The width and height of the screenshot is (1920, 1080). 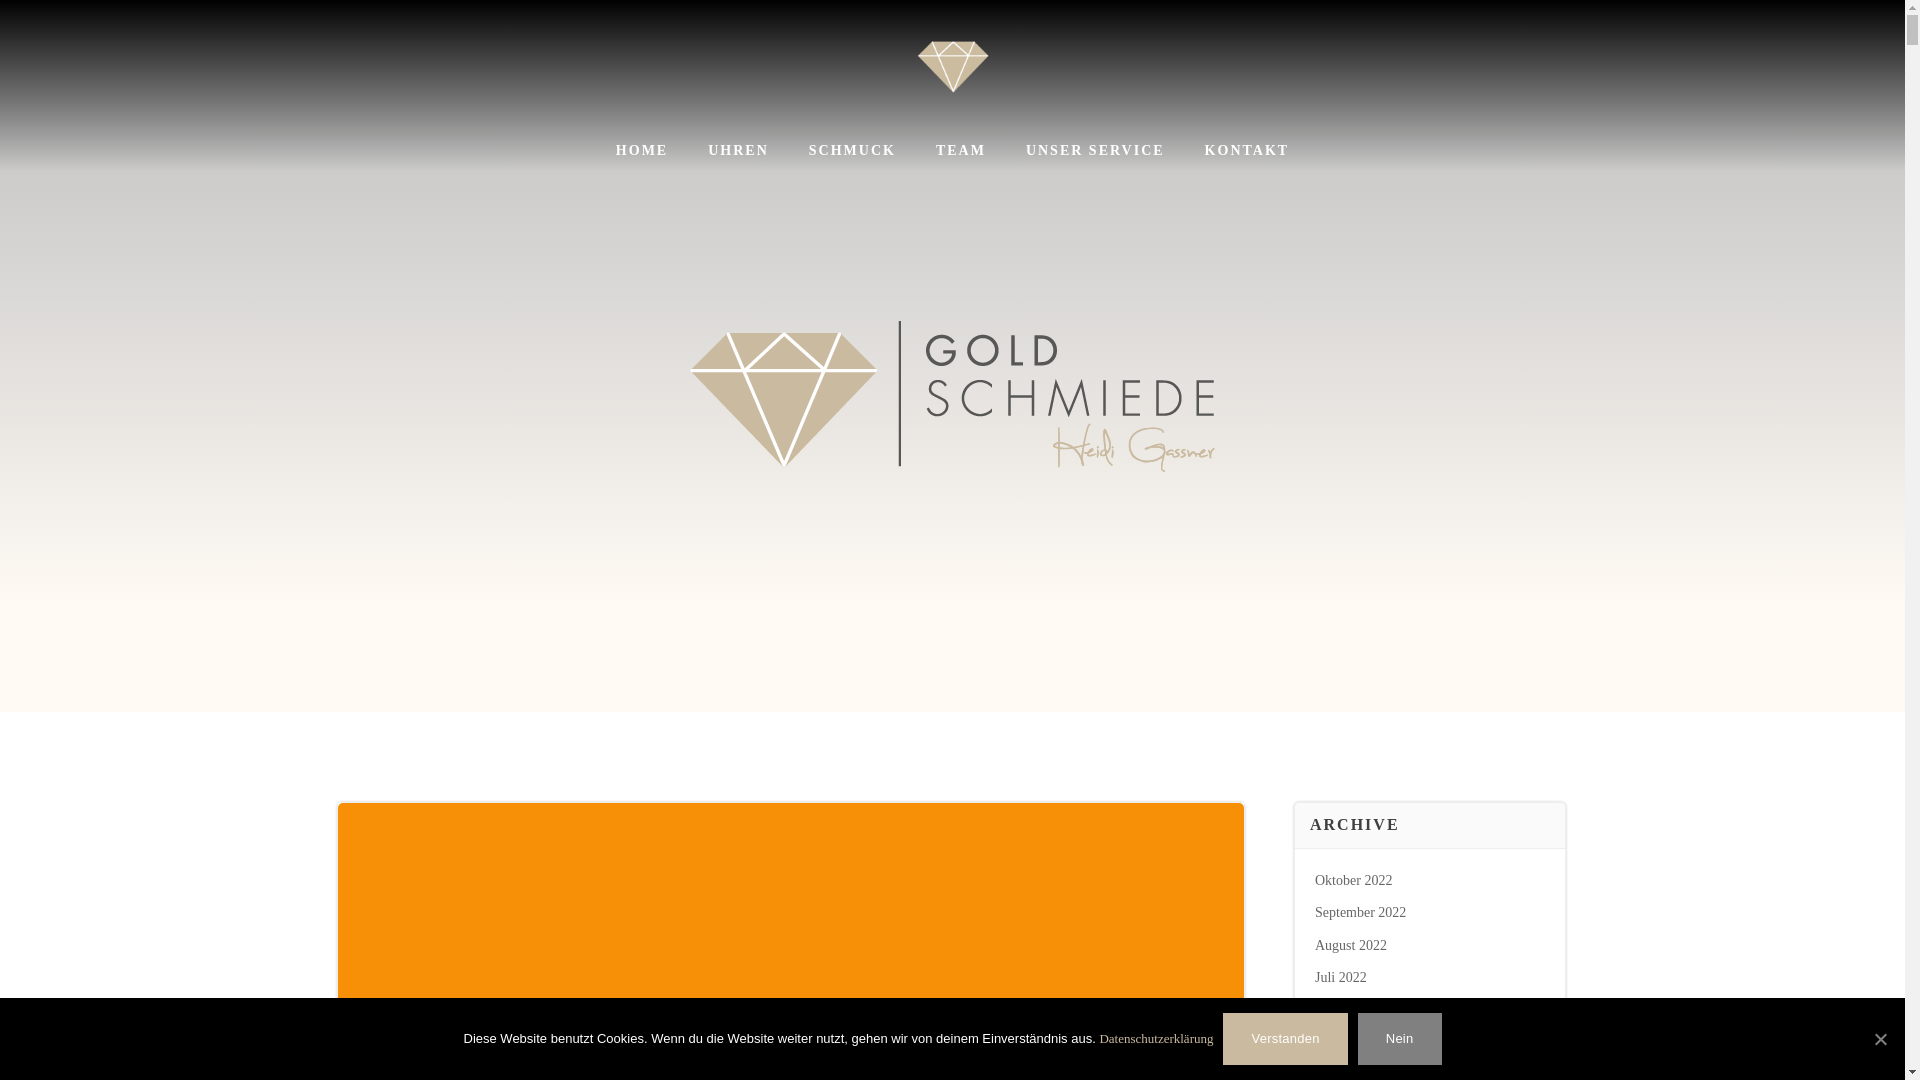 I want to click on KONTAKT, so click(x=1248, y=150).